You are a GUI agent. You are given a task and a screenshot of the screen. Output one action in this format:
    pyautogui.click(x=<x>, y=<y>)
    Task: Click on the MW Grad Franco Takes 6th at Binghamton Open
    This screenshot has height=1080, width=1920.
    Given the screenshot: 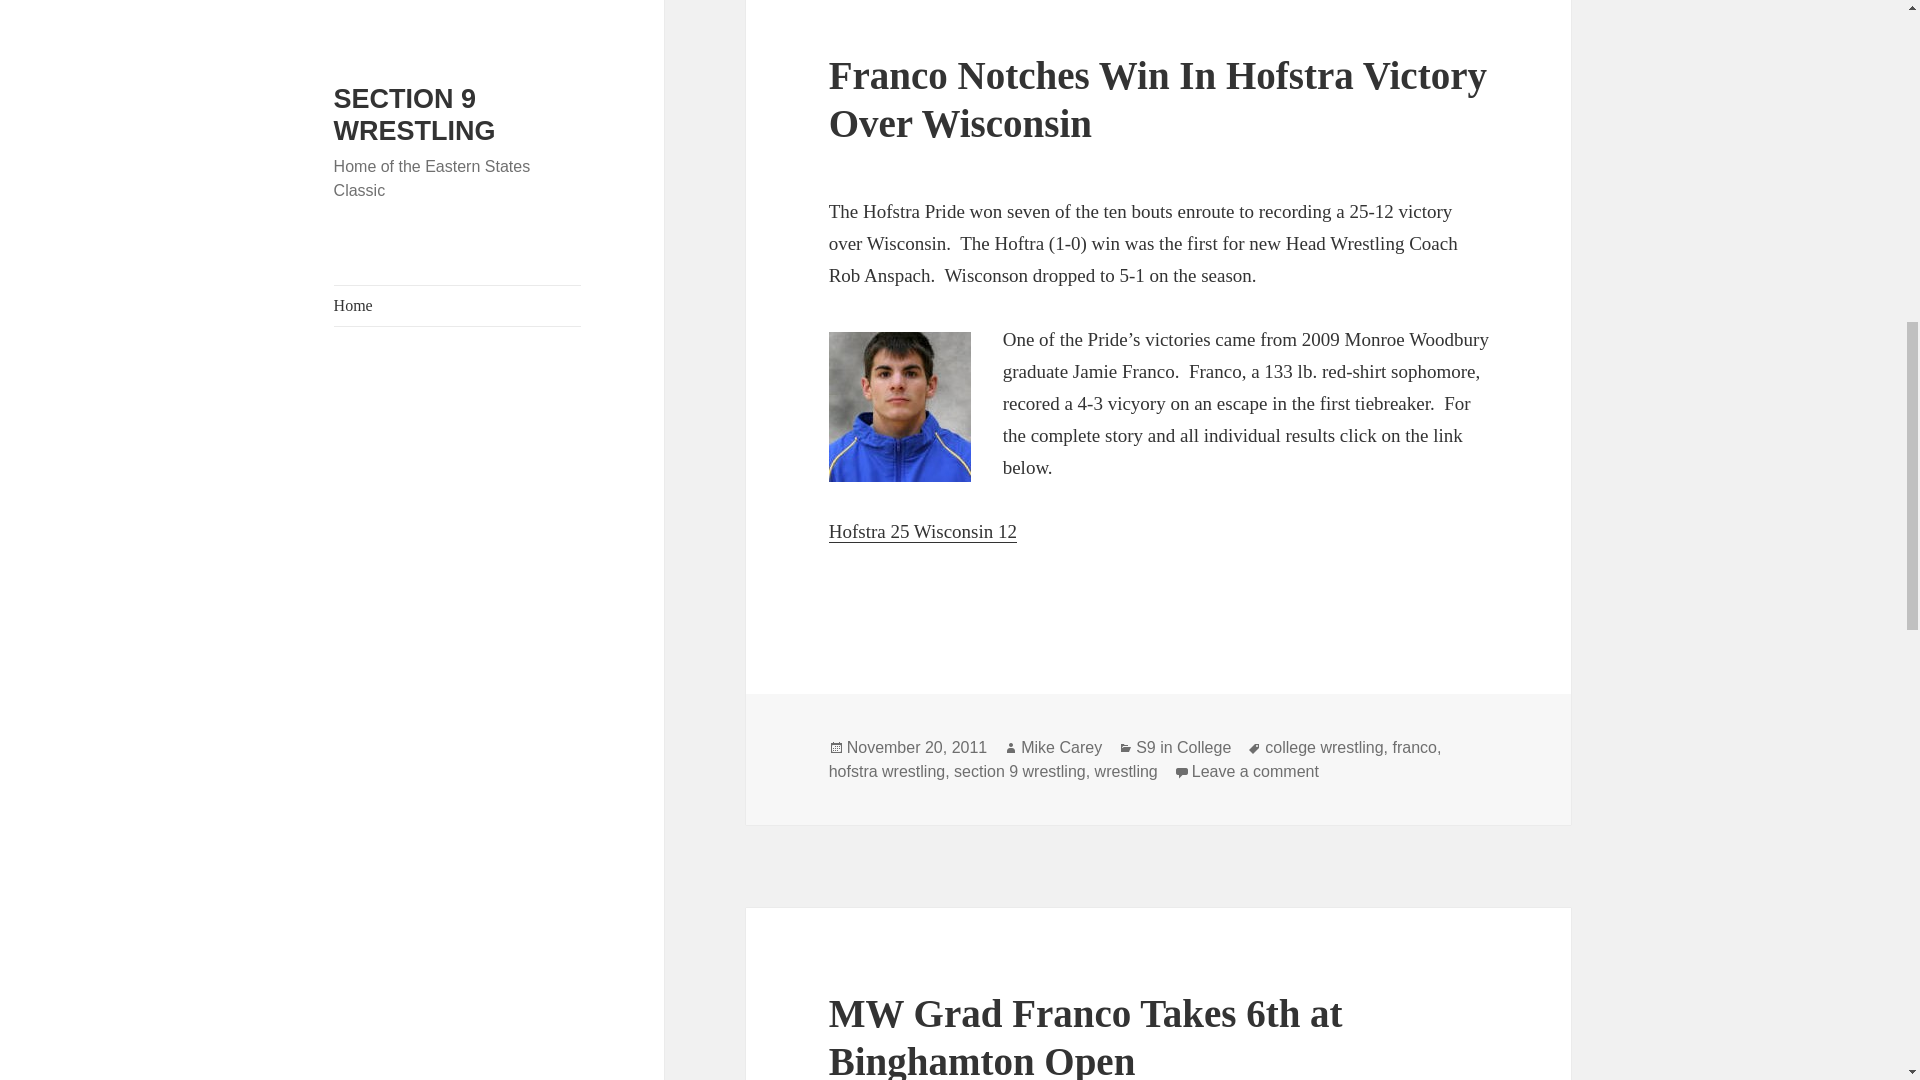 What is the action you would take?
    pyautogui.click(x=1086, y=1036)
    